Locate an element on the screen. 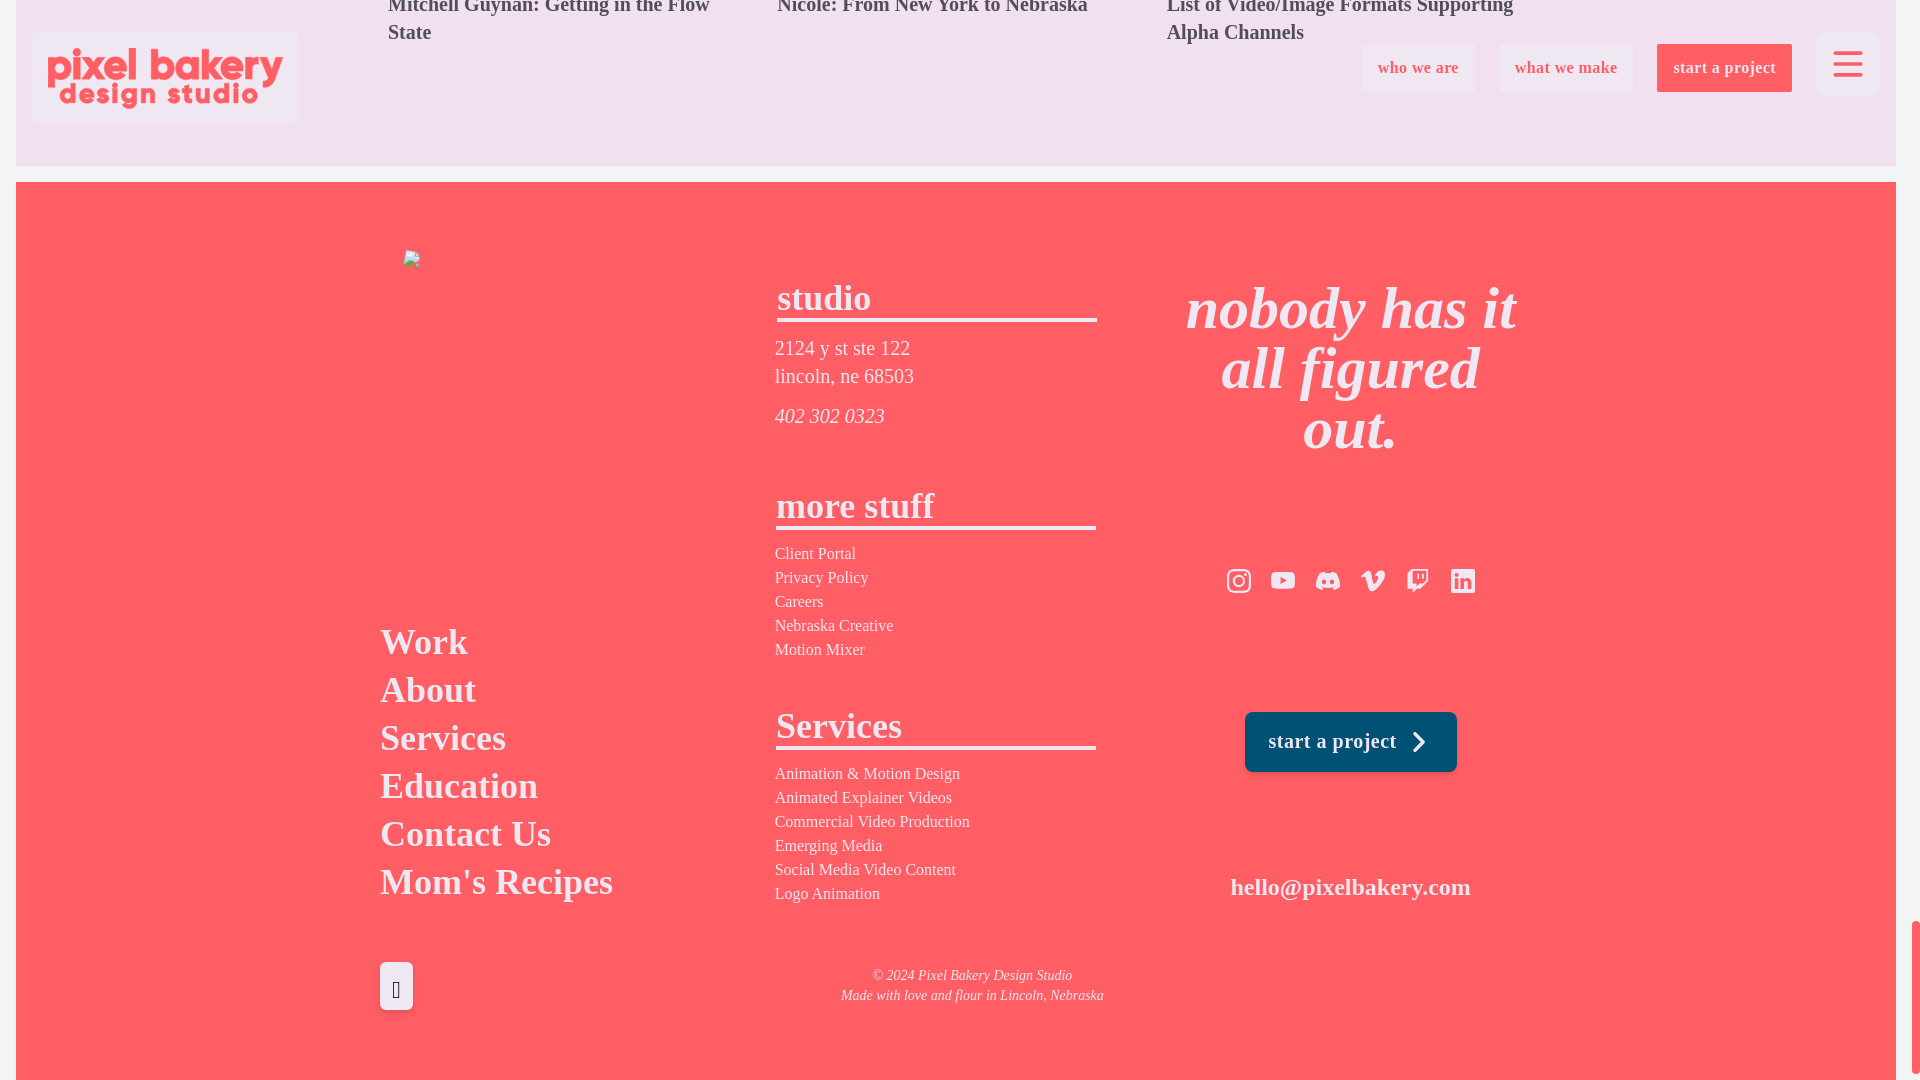 The width and height of the screenshot is (1920, 1080). Commercial Video Production is located at coordinates (872, 822).